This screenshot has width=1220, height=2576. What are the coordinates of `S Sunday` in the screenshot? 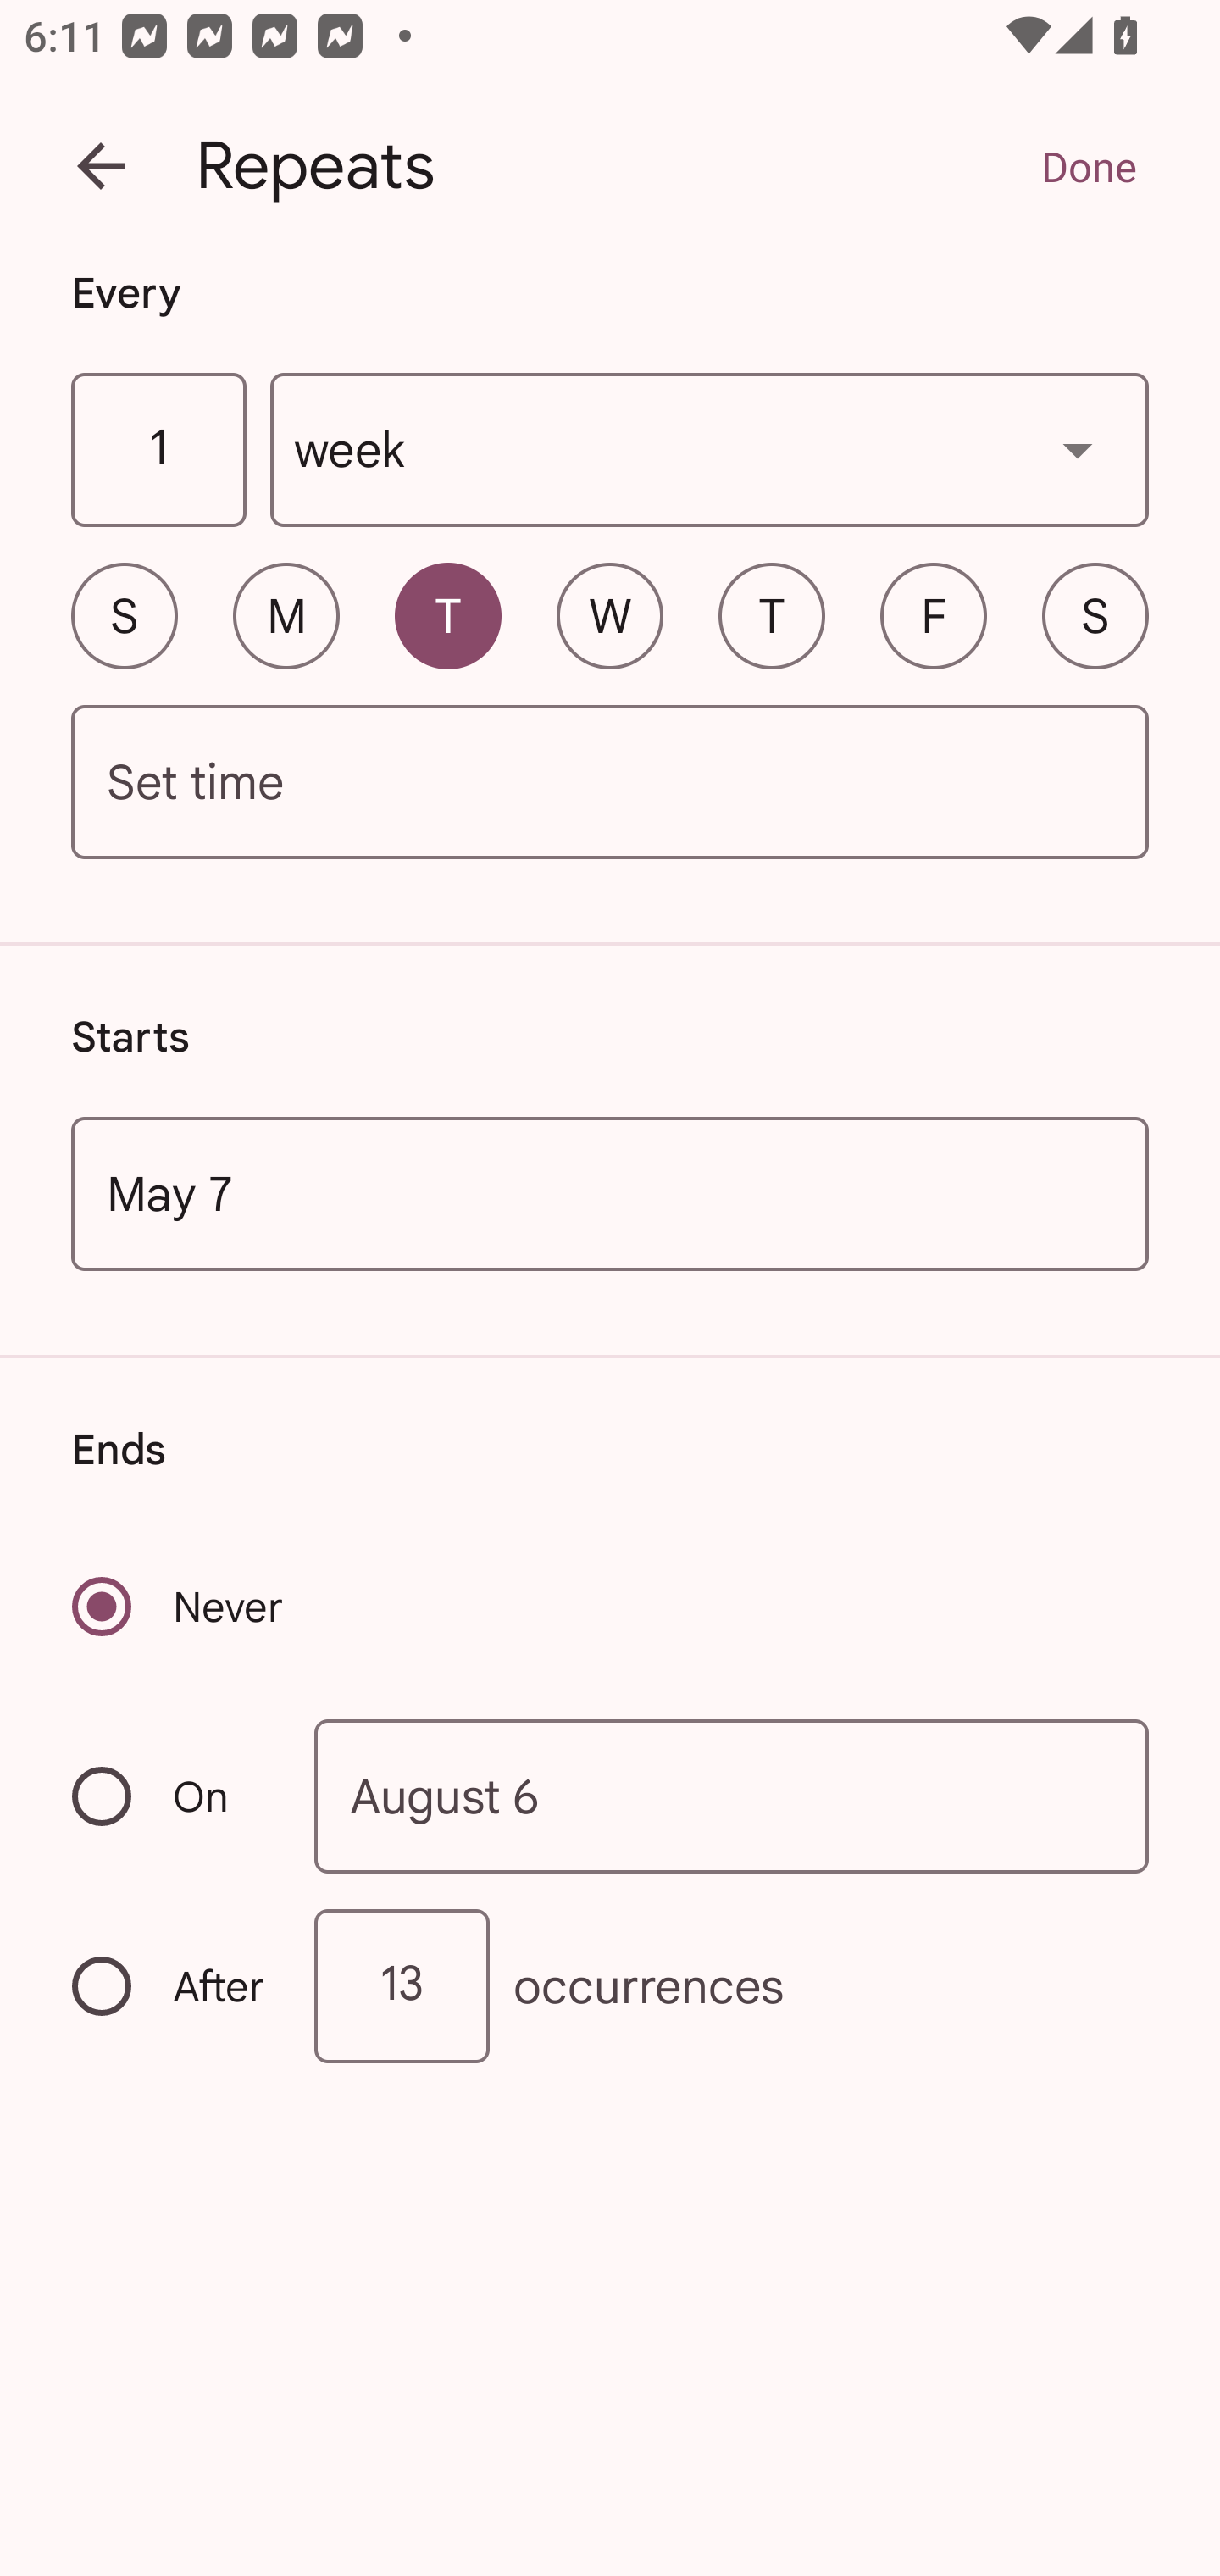 It's located at (124, 615).